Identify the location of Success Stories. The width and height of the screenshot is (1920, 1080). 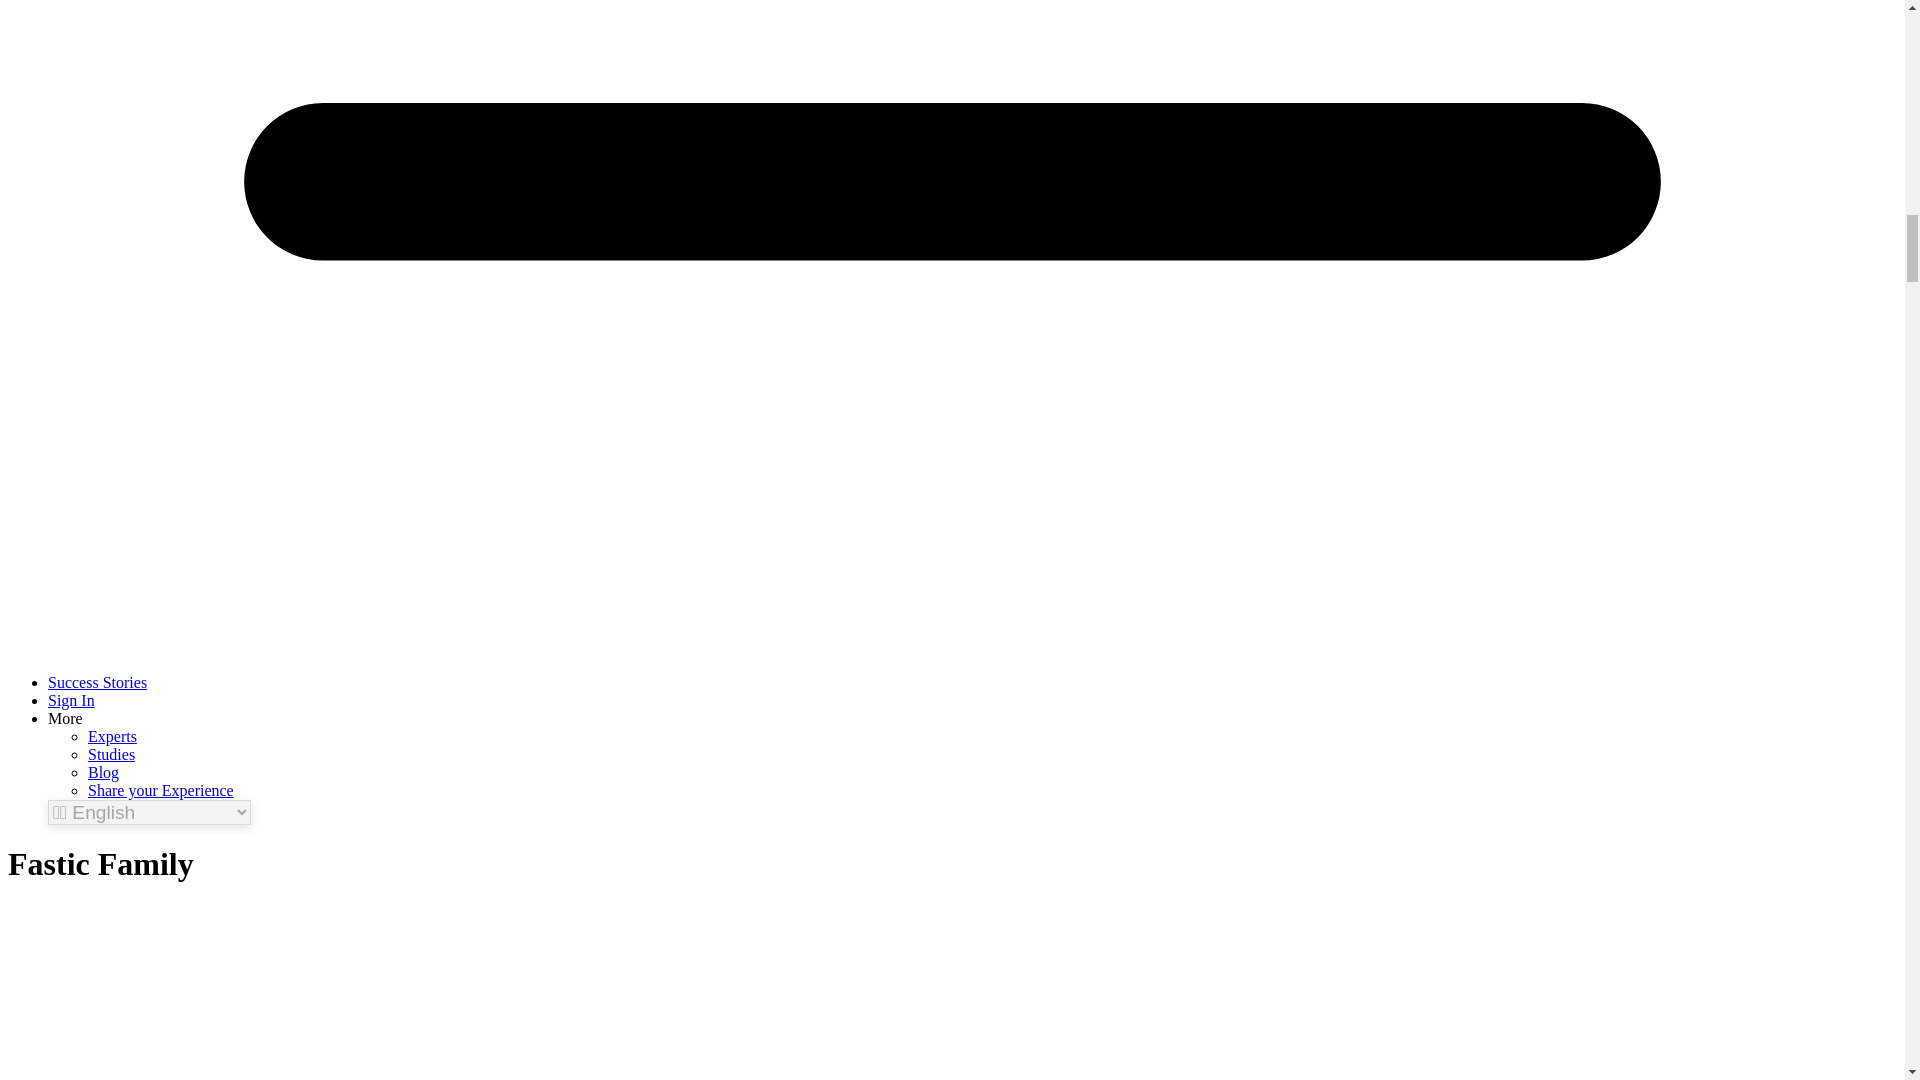
(98, 682).